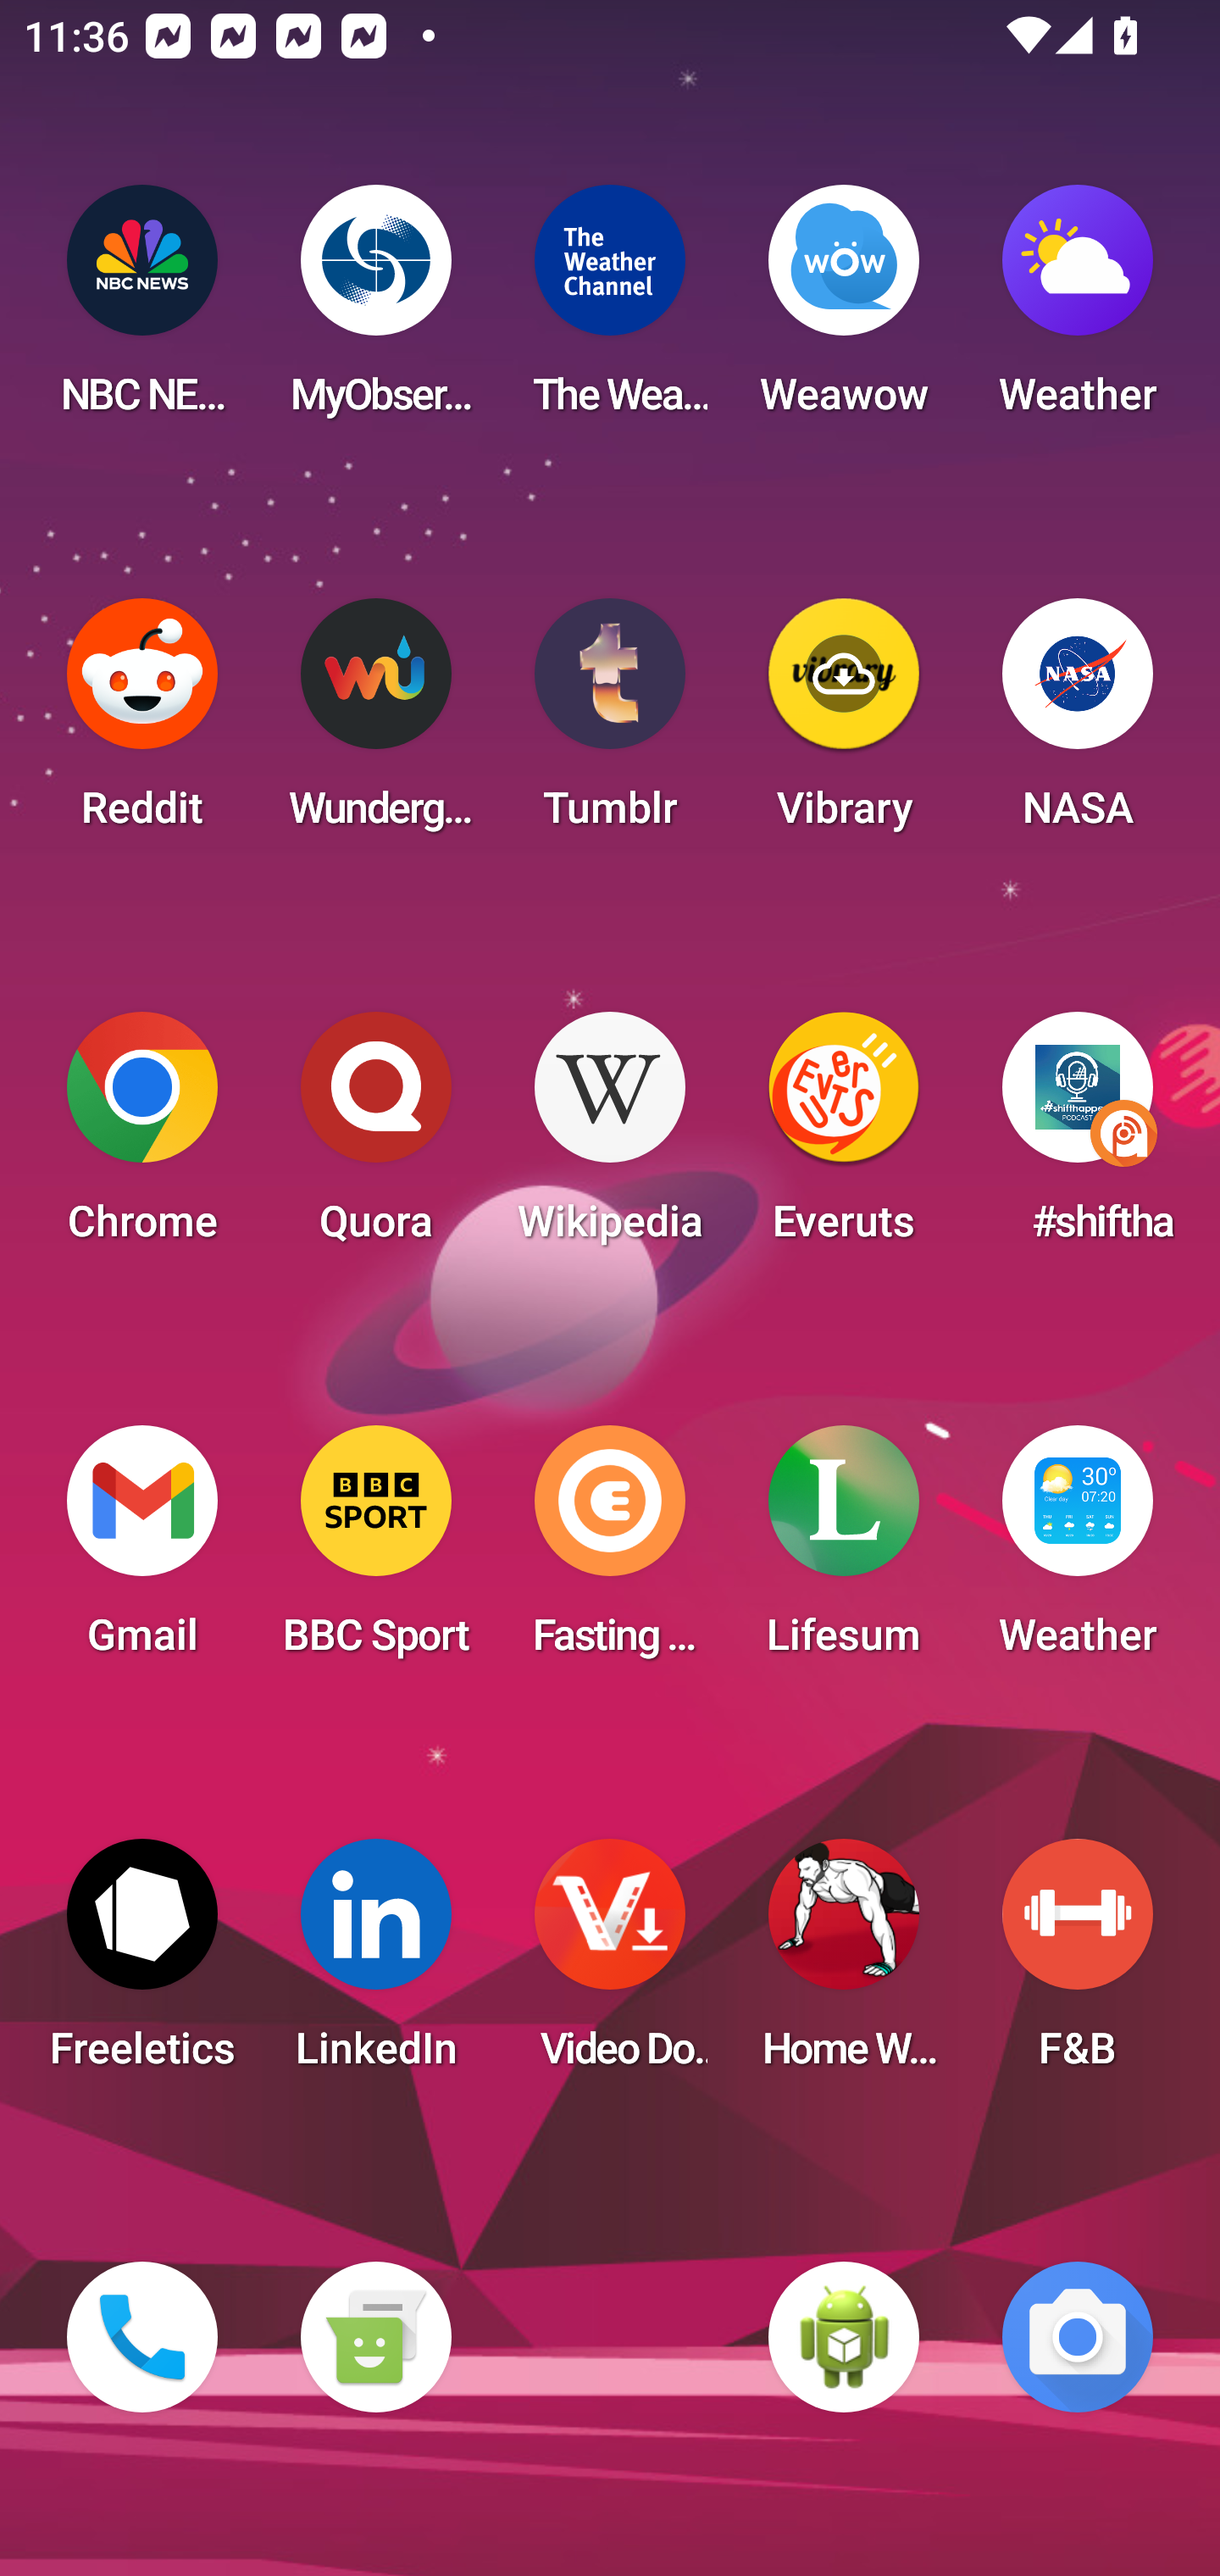  What do you see at coordinates (142, 1551) in the screenshot?
I see `Gmail` at bounding box center [142, 1551].